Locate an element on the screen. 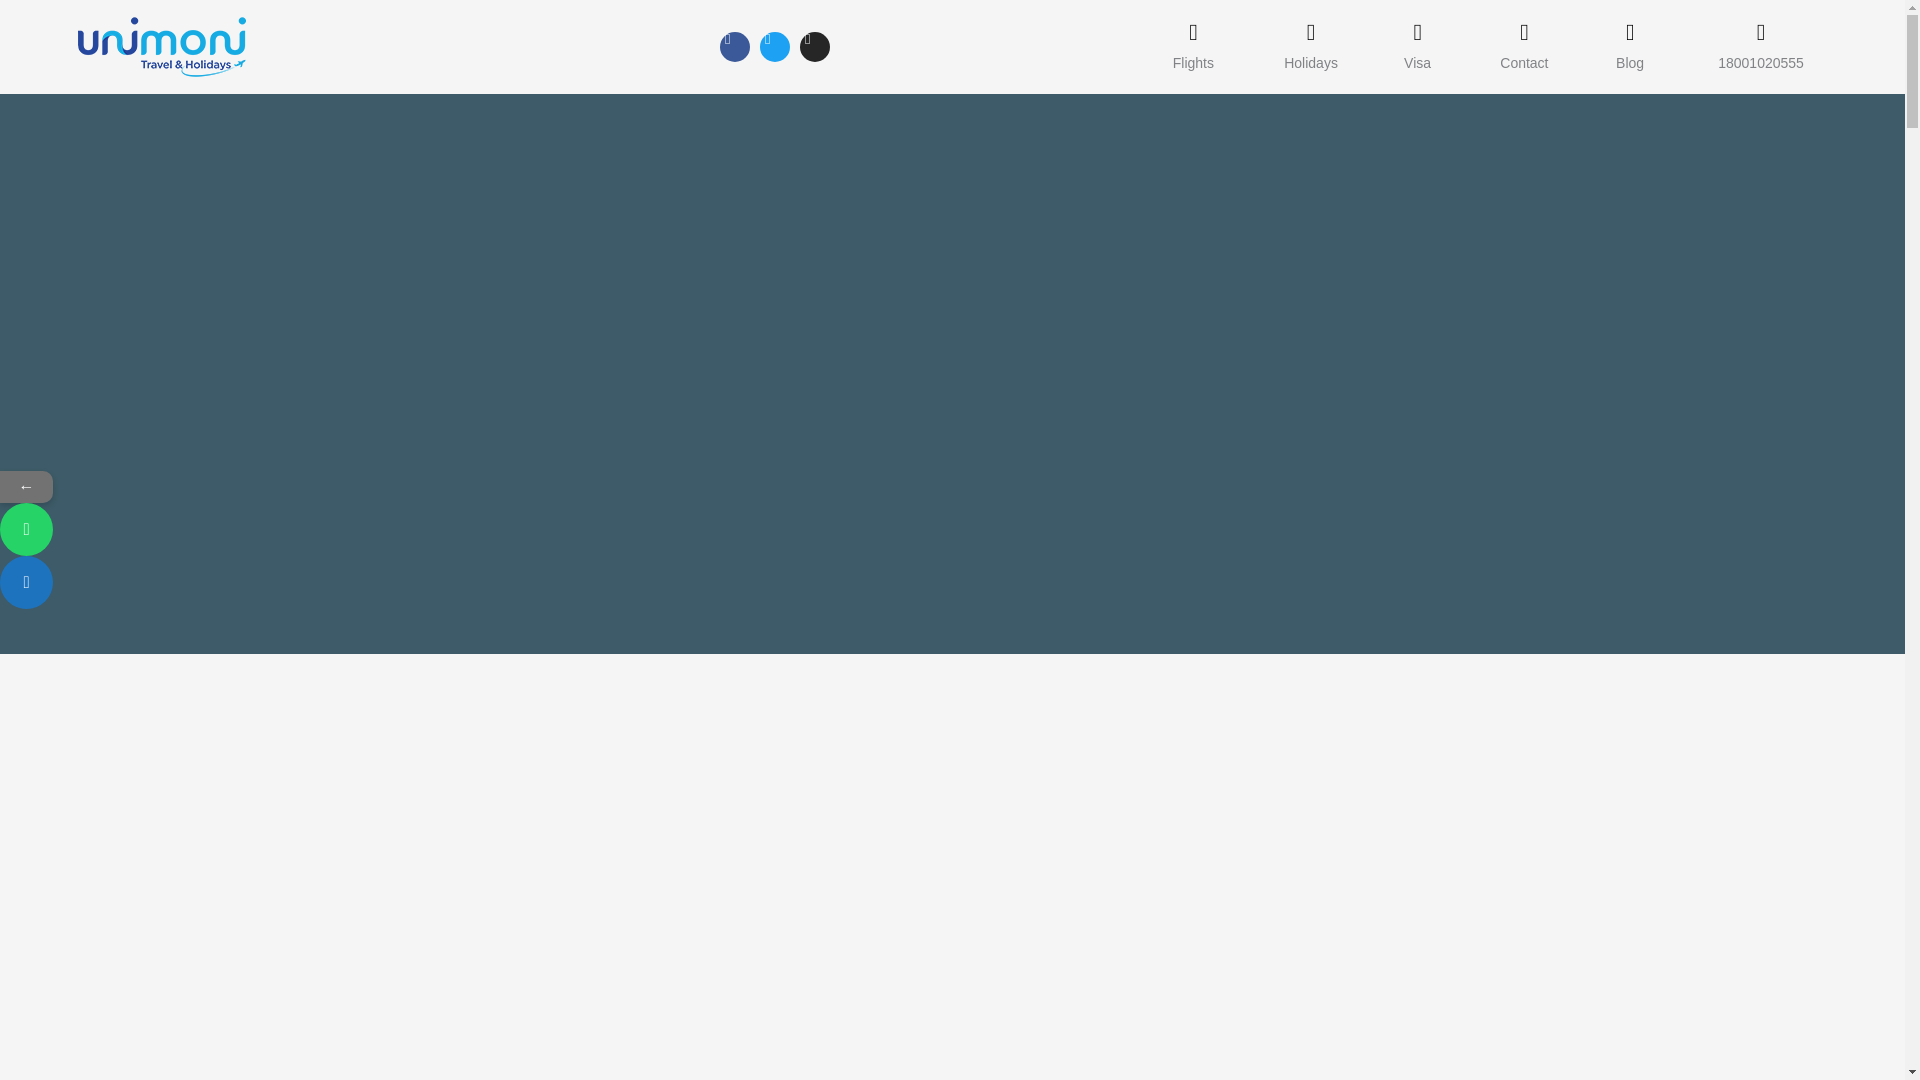 This screenshot has width=1920, height=1080. Call Now is located at coordinates (26, 582).